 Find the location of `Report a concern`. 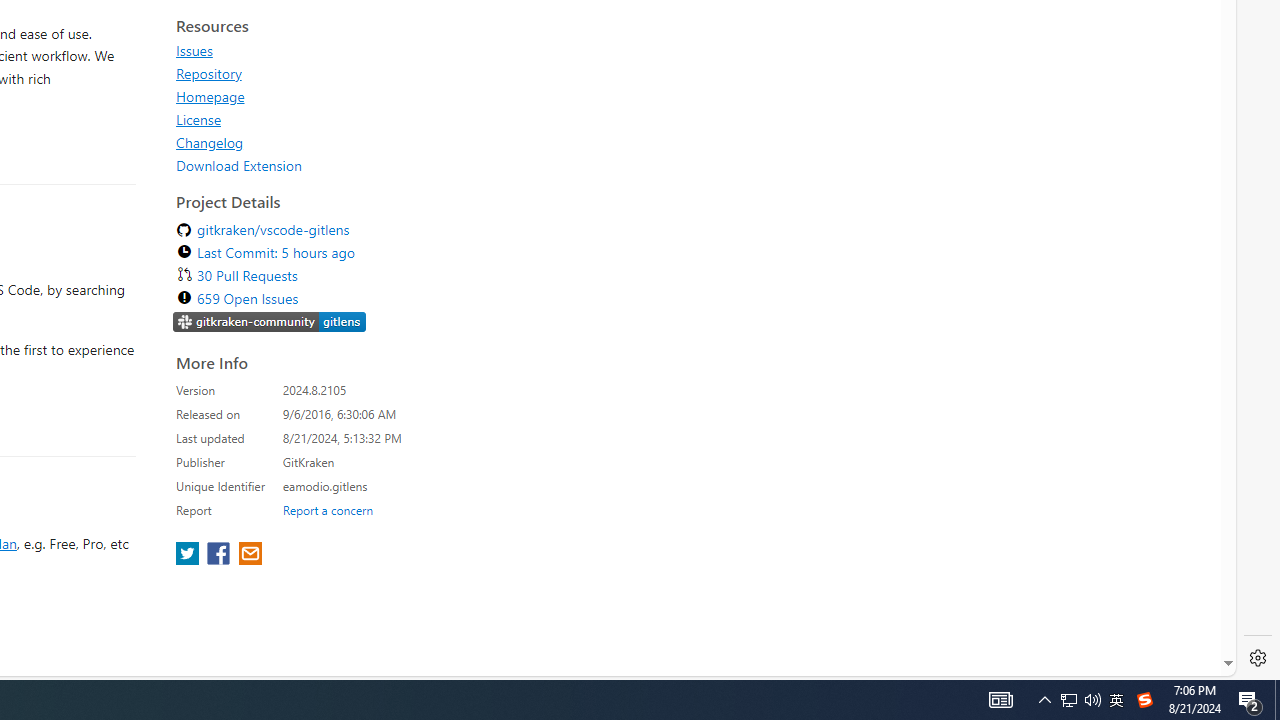

Report a concern is located at coordinates (327, 509).